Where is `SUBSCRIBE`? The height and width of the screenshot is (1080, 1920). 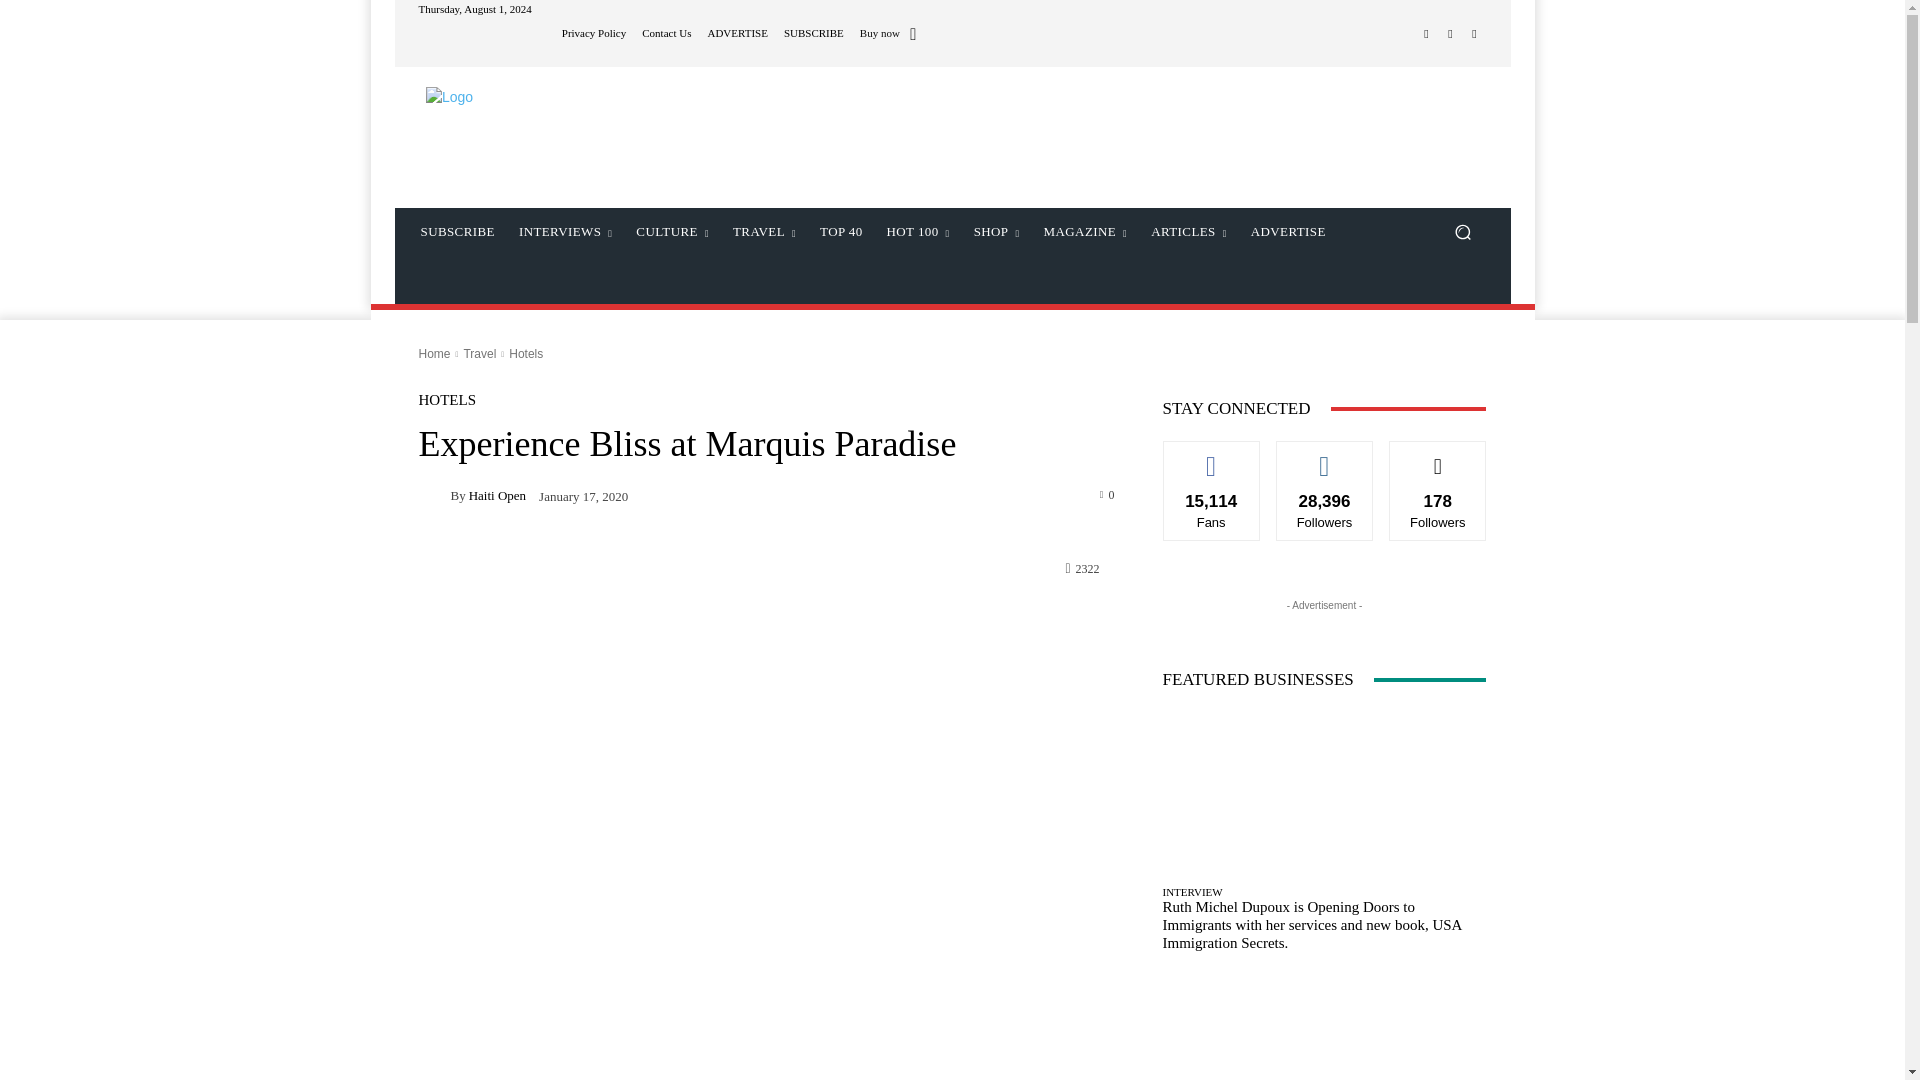 SUBSCRIBE is located at coordinates (814, 33).